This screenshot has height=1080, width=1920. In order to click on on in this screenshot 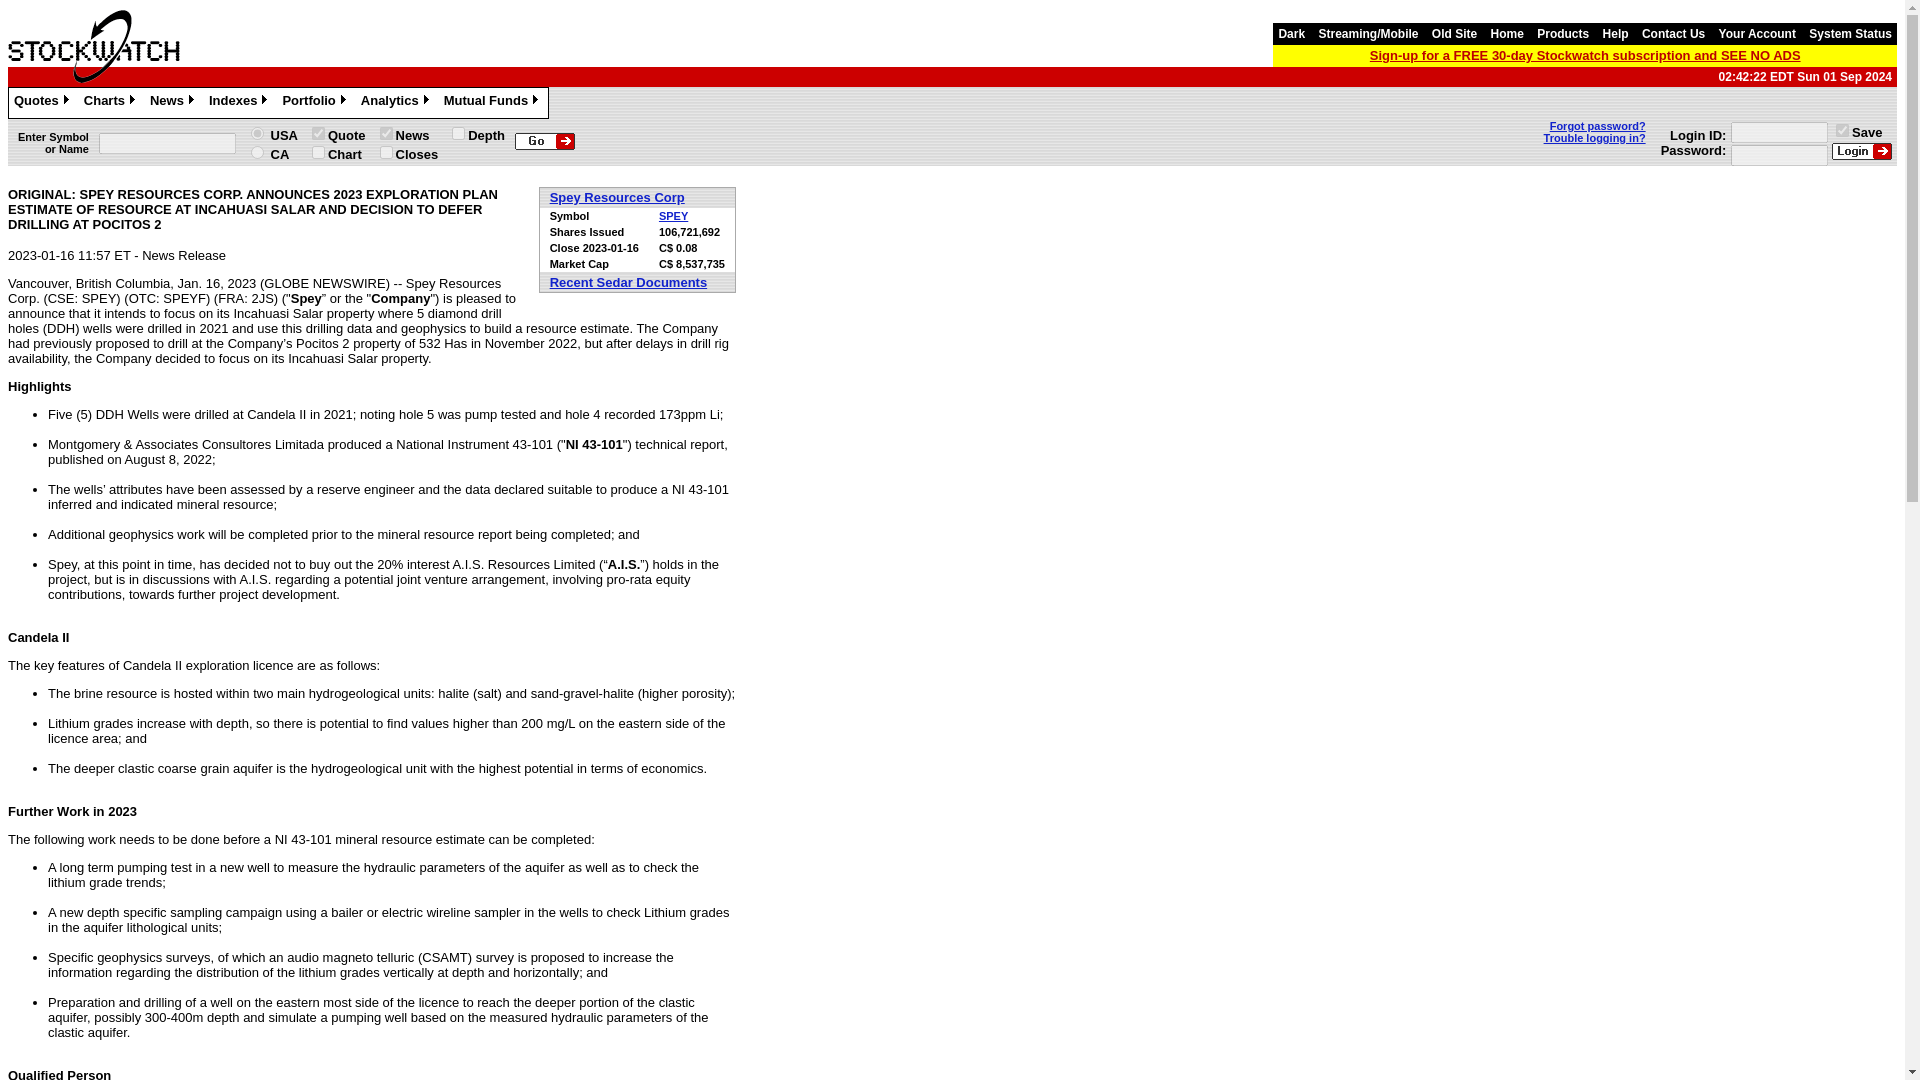, I will do `click(386, 134)`.